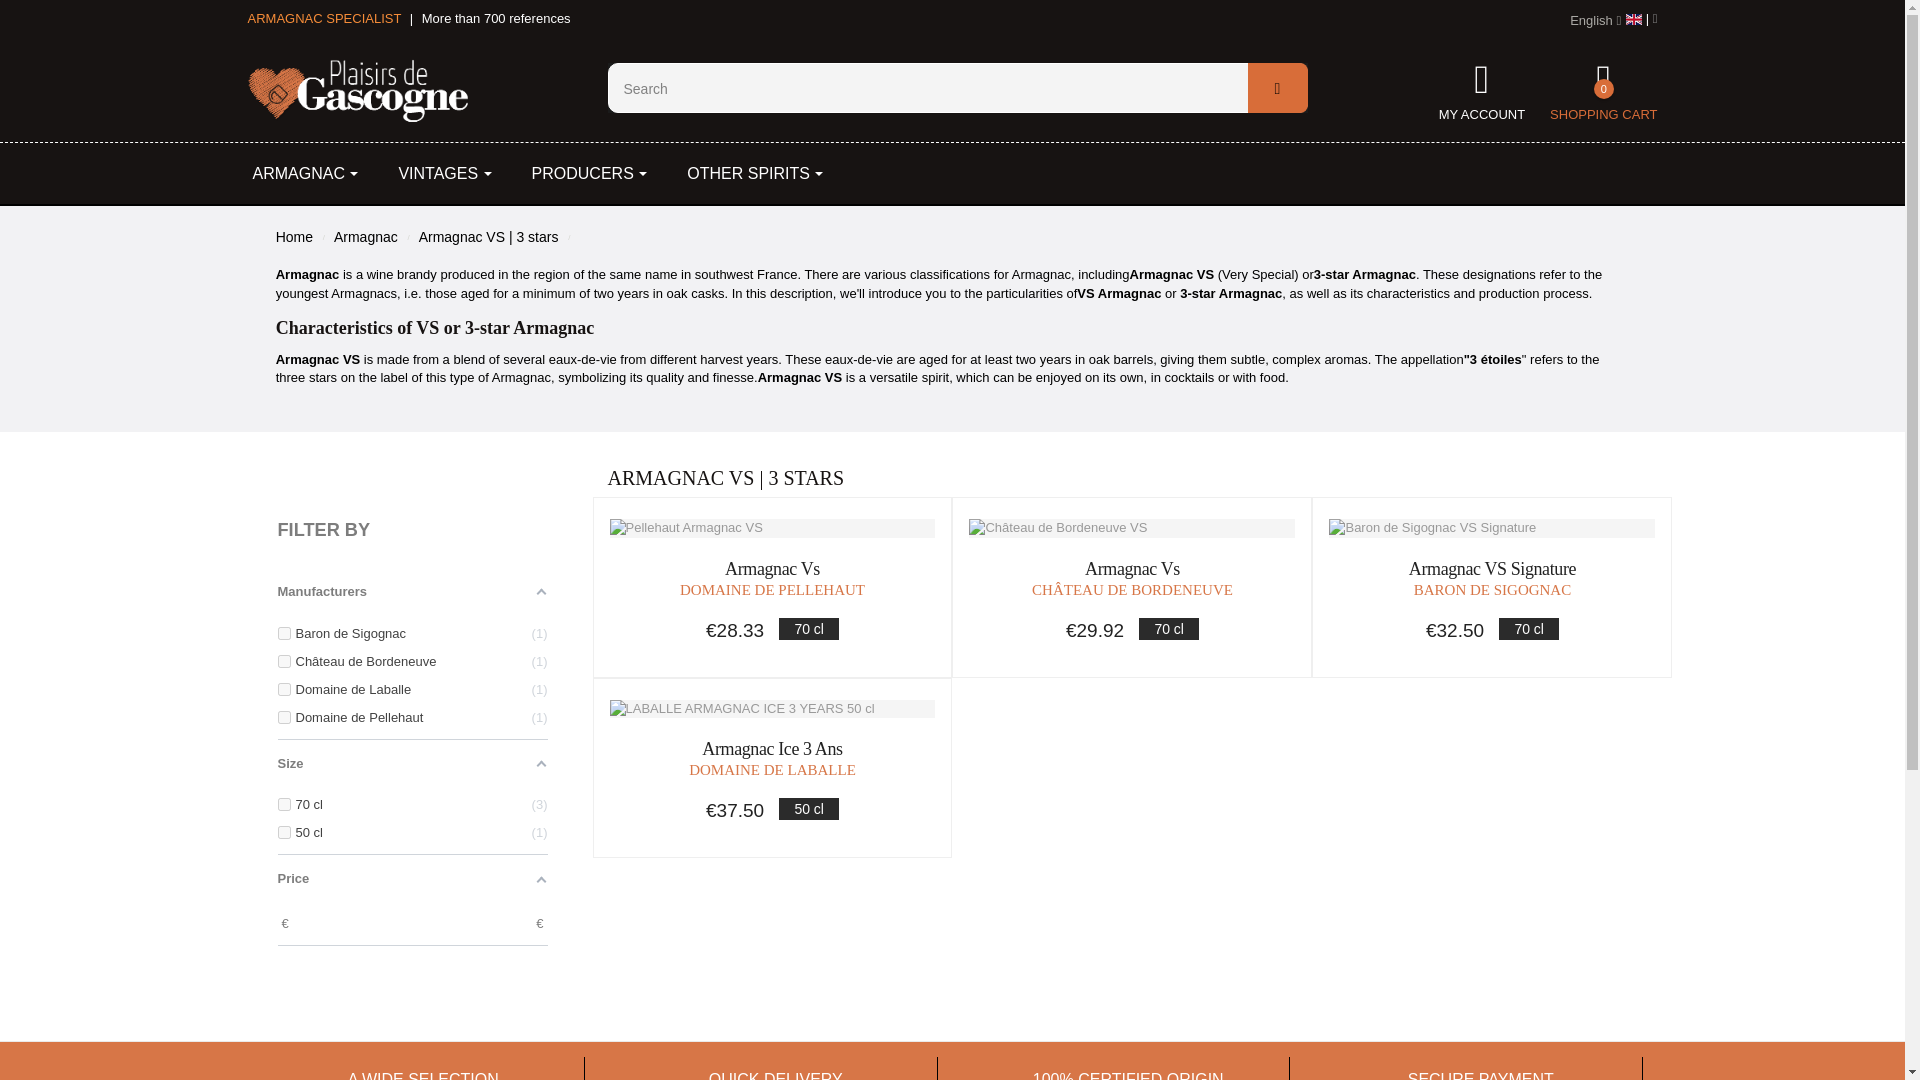  What do you see at coordinates (284, 832) in the screenshot?
I see `1127` at bounding box center [284, 832].